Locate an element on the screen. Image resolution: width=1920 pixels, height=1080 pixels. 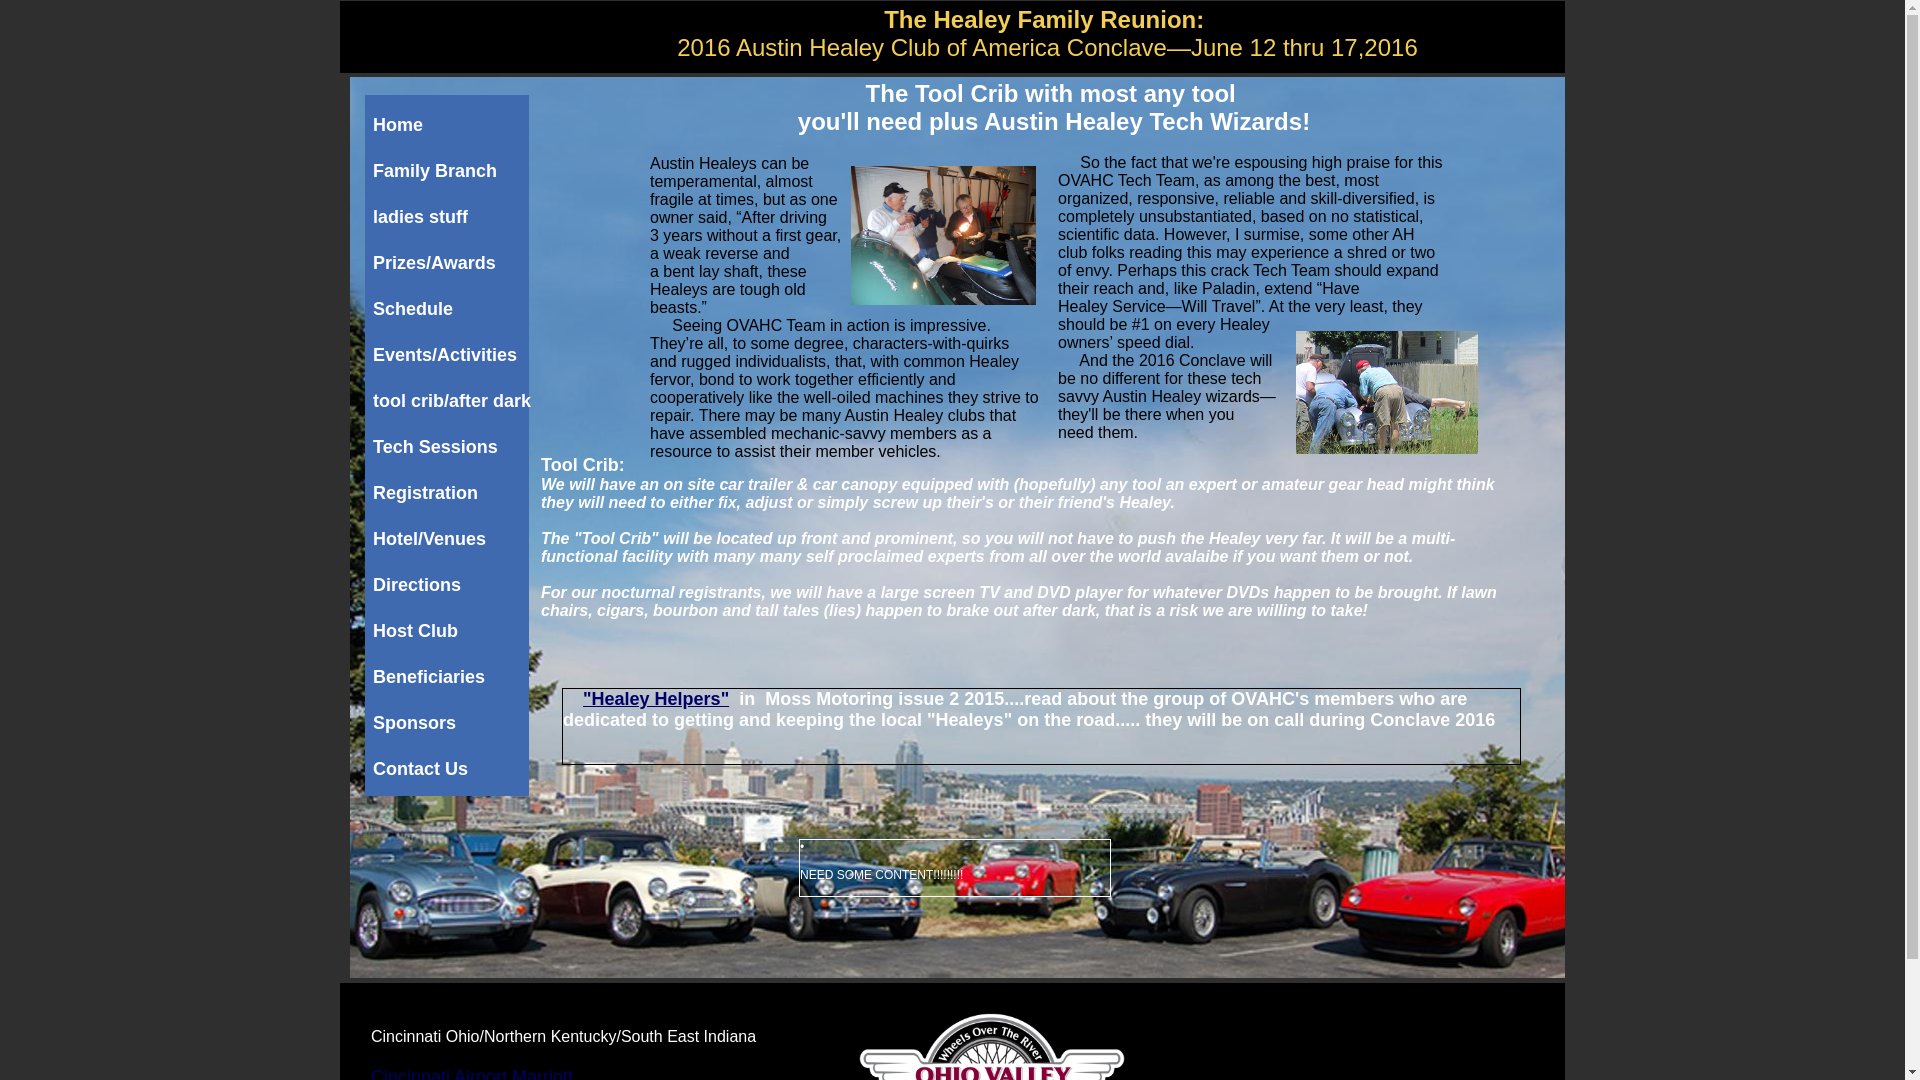
Events/Activities is located at coordinates (452, 356).